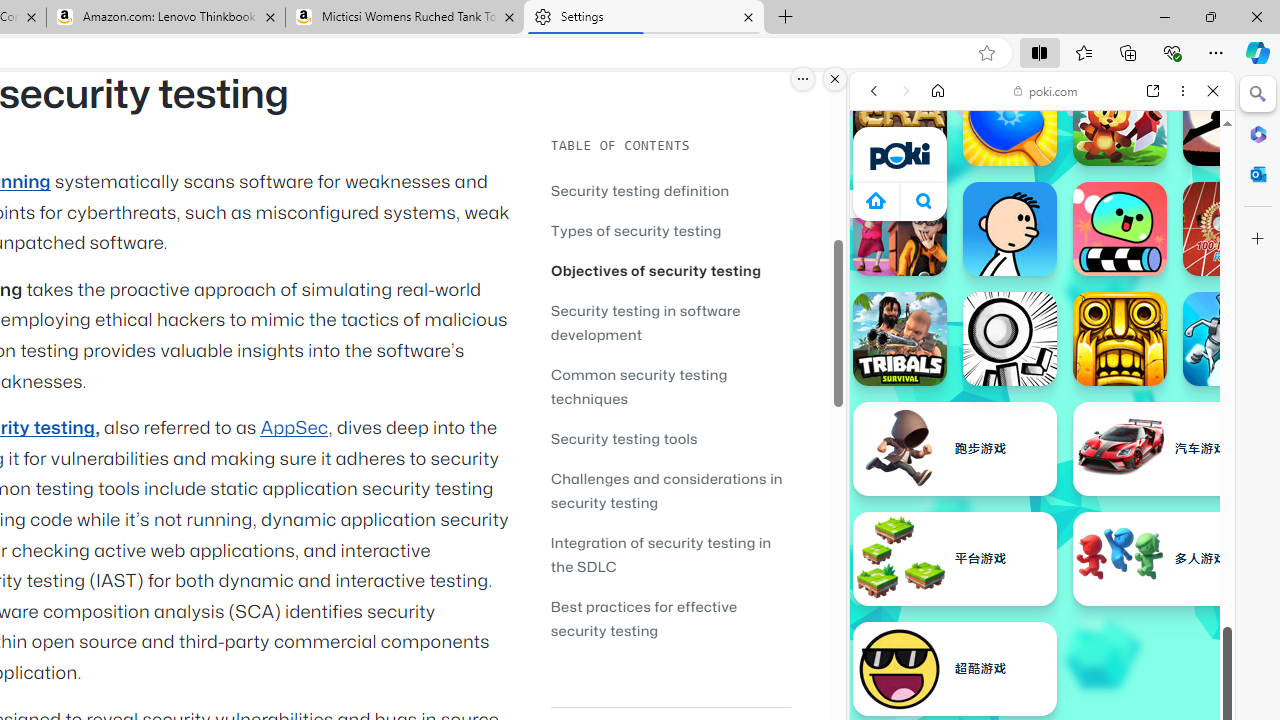 This screenshot has width=1280, height=720. What do you see at coordinates (640, 190) in the screenshot?
I see `Security testing definition` at bounding box center [640, 190].